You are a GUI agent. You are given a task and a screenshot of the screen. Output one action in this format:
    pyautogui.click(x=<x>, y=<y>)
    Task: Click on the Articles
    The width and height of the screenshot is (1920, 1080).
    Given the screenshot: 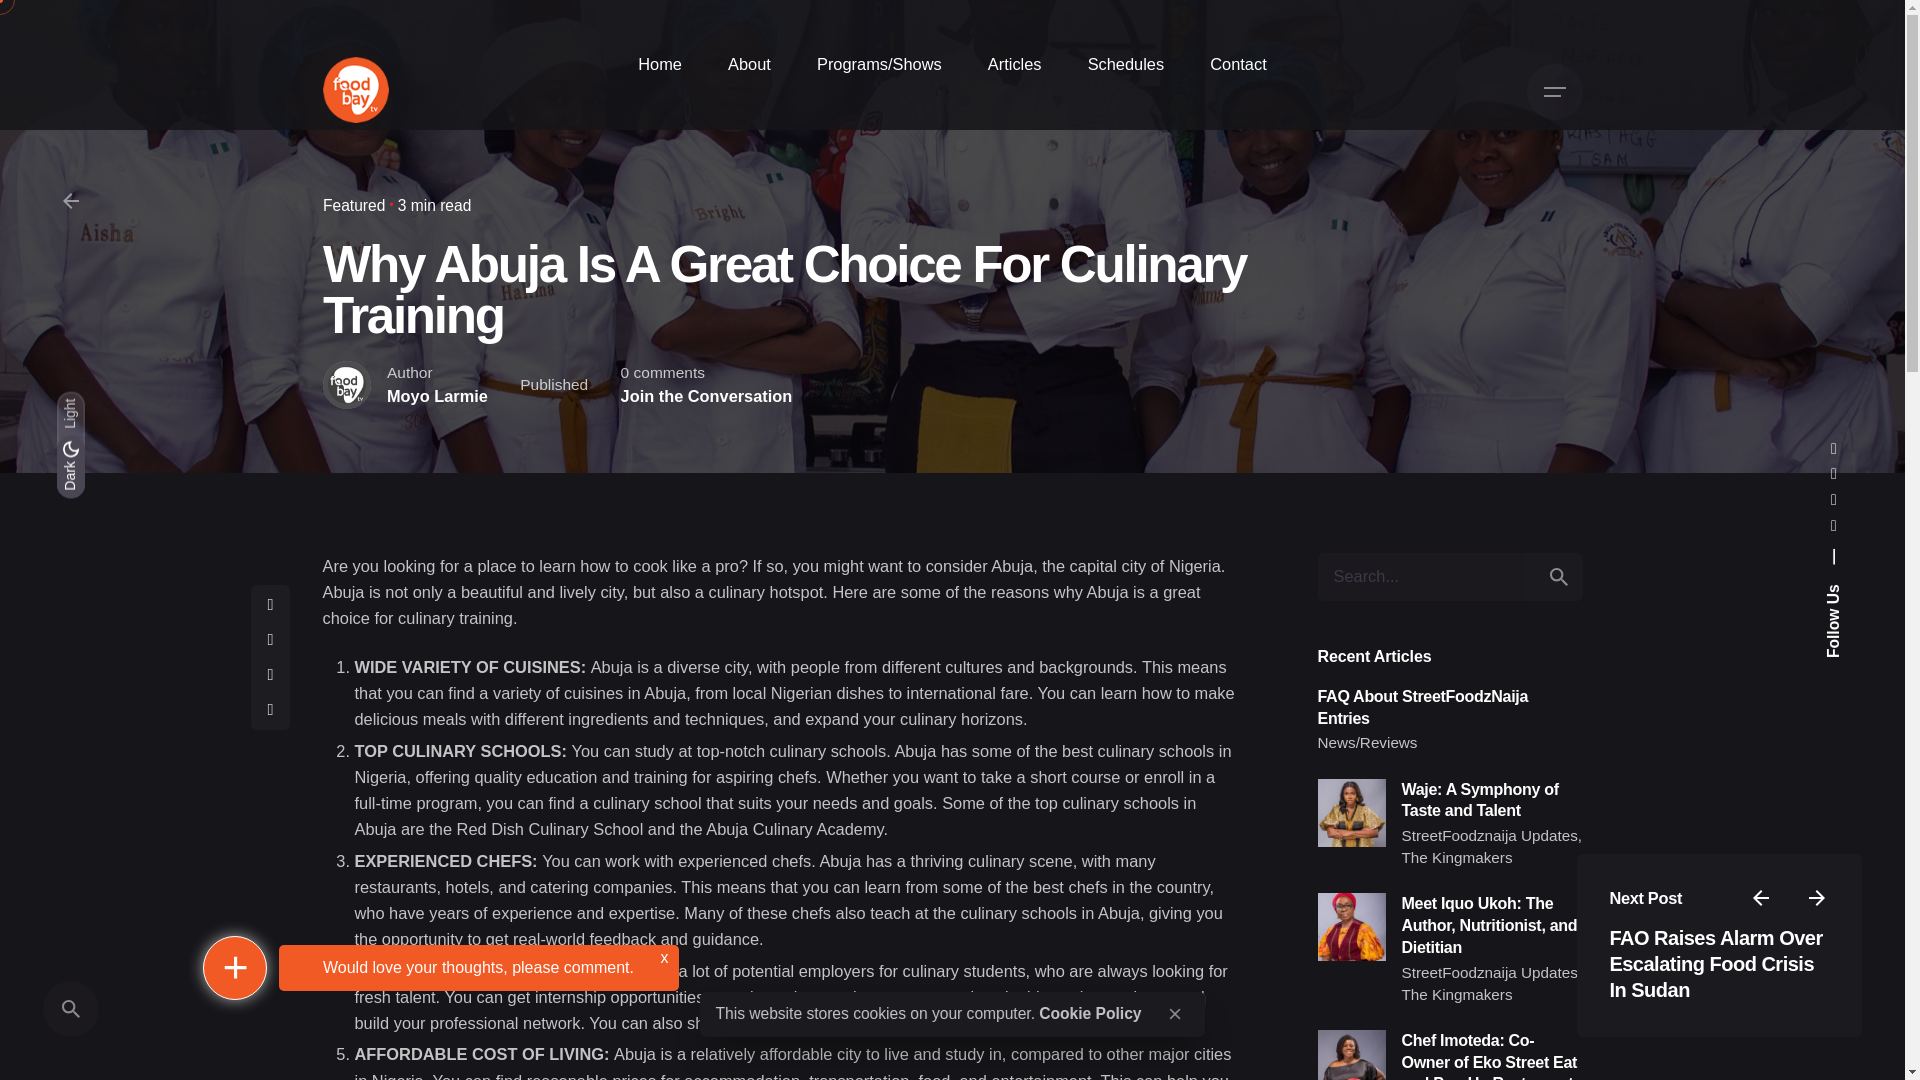 What is the action you would take?
    pyautogui.click(x=1015, y=65)
    